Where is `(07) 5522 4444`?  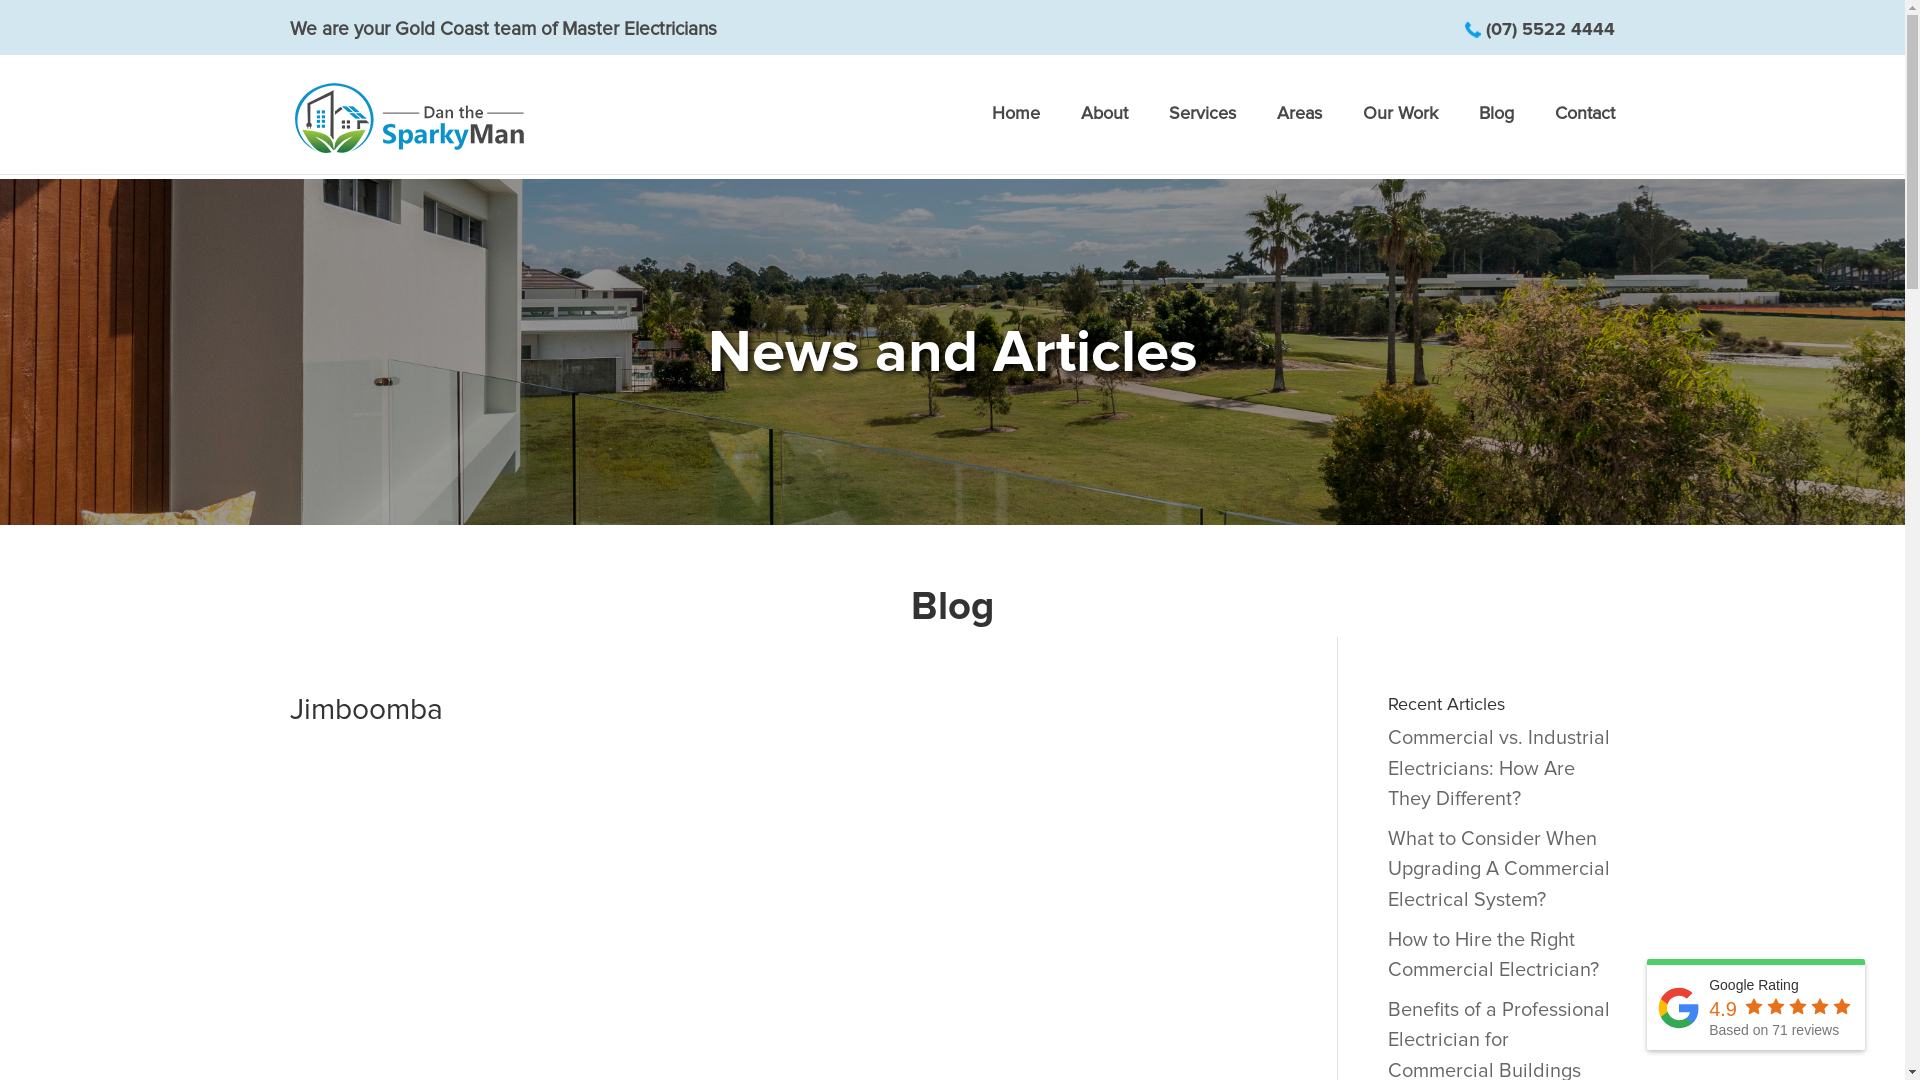
(07) 5522 4444 is located at coordinates (1550, 29).